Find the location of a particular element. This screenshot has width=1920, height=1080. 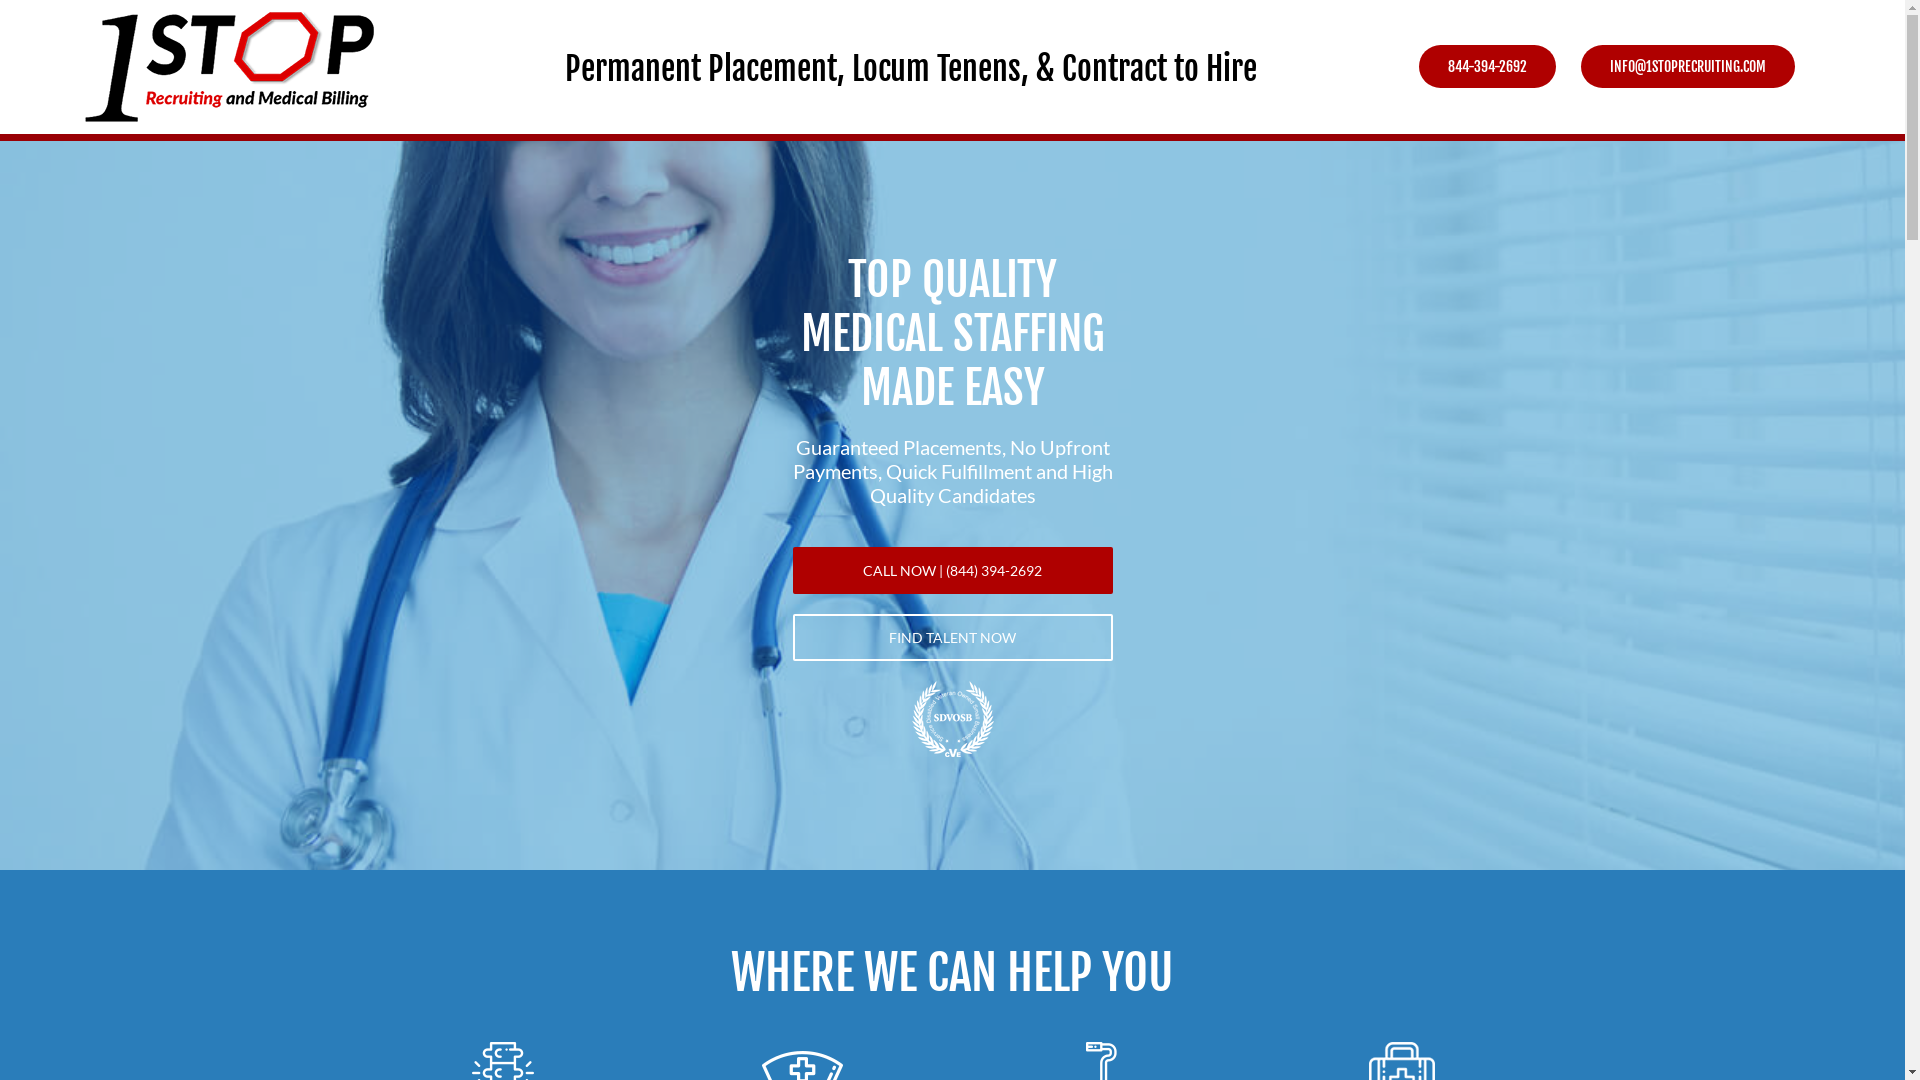

FIND TALENT NOW is located at coordinates (952, 638).